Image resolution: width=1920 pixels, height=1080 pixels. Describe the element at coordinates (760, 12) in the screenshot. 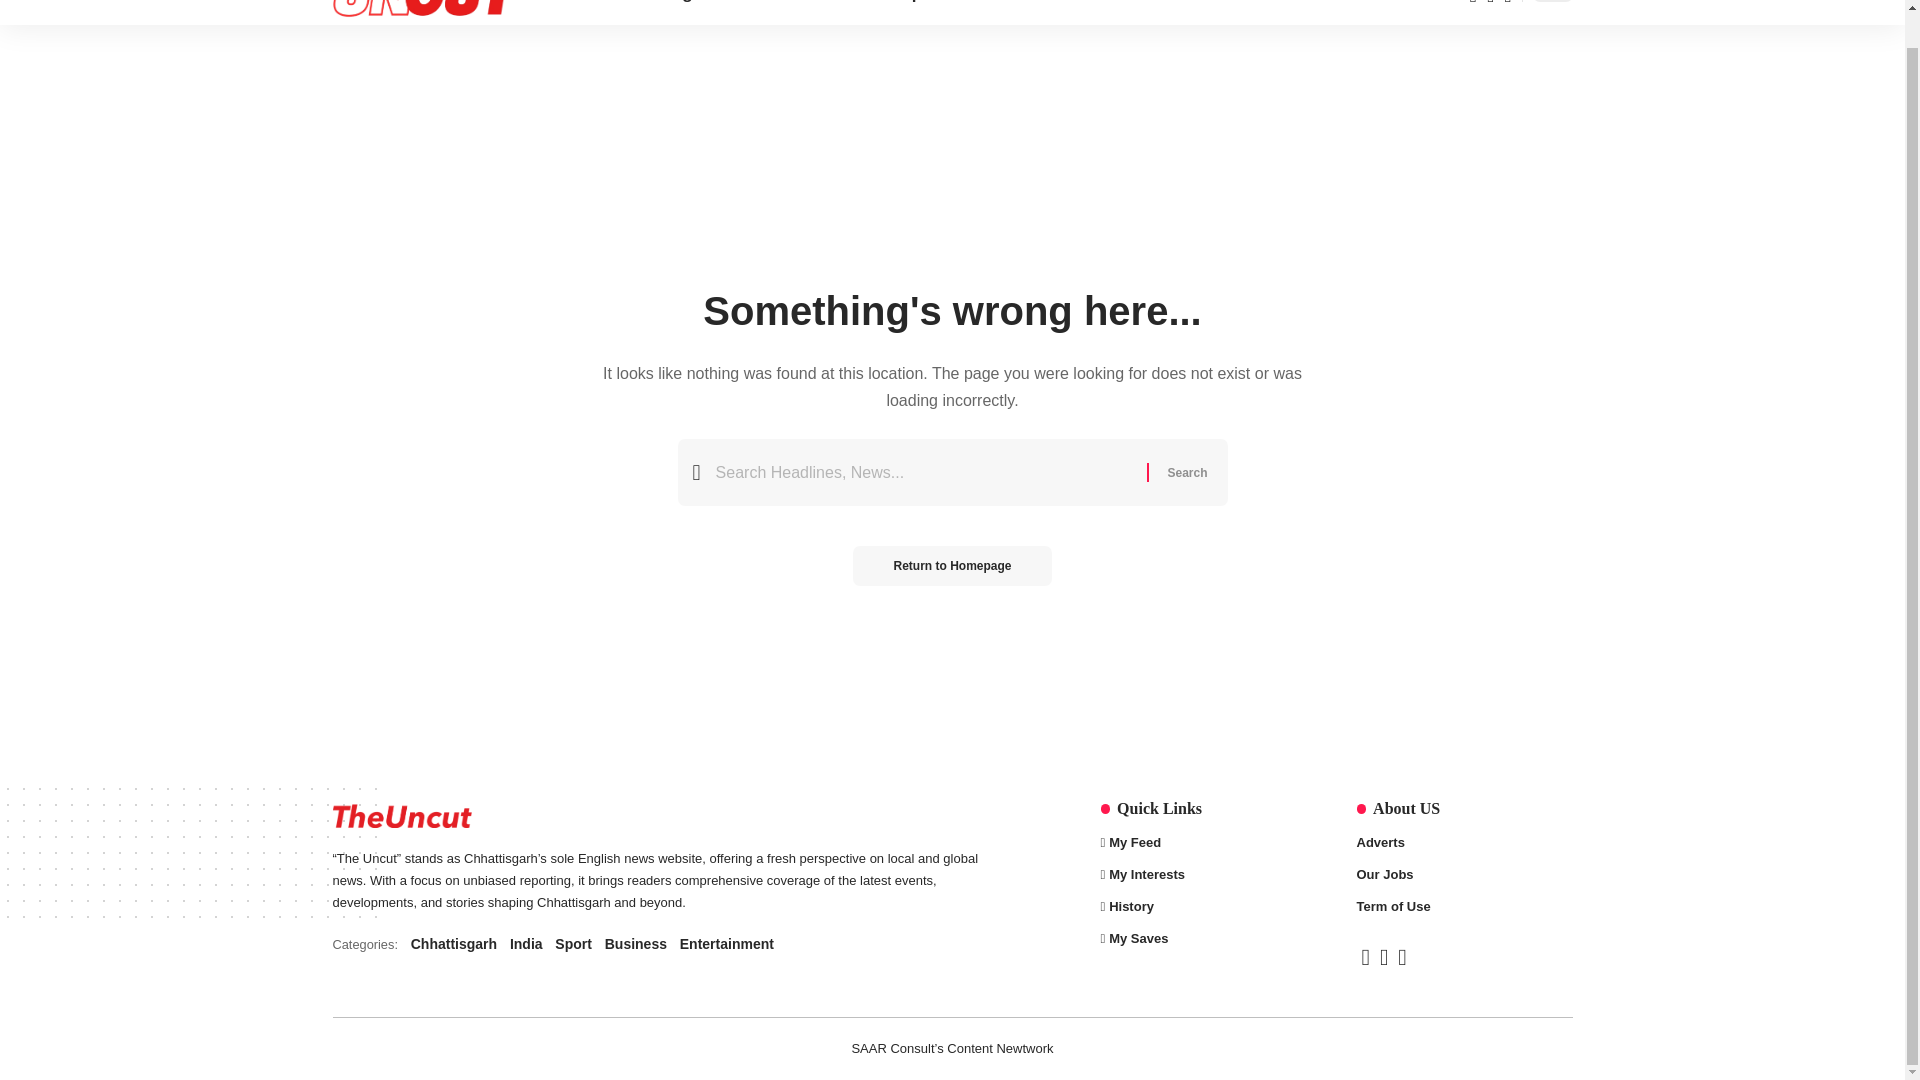

I see `India` at that location.